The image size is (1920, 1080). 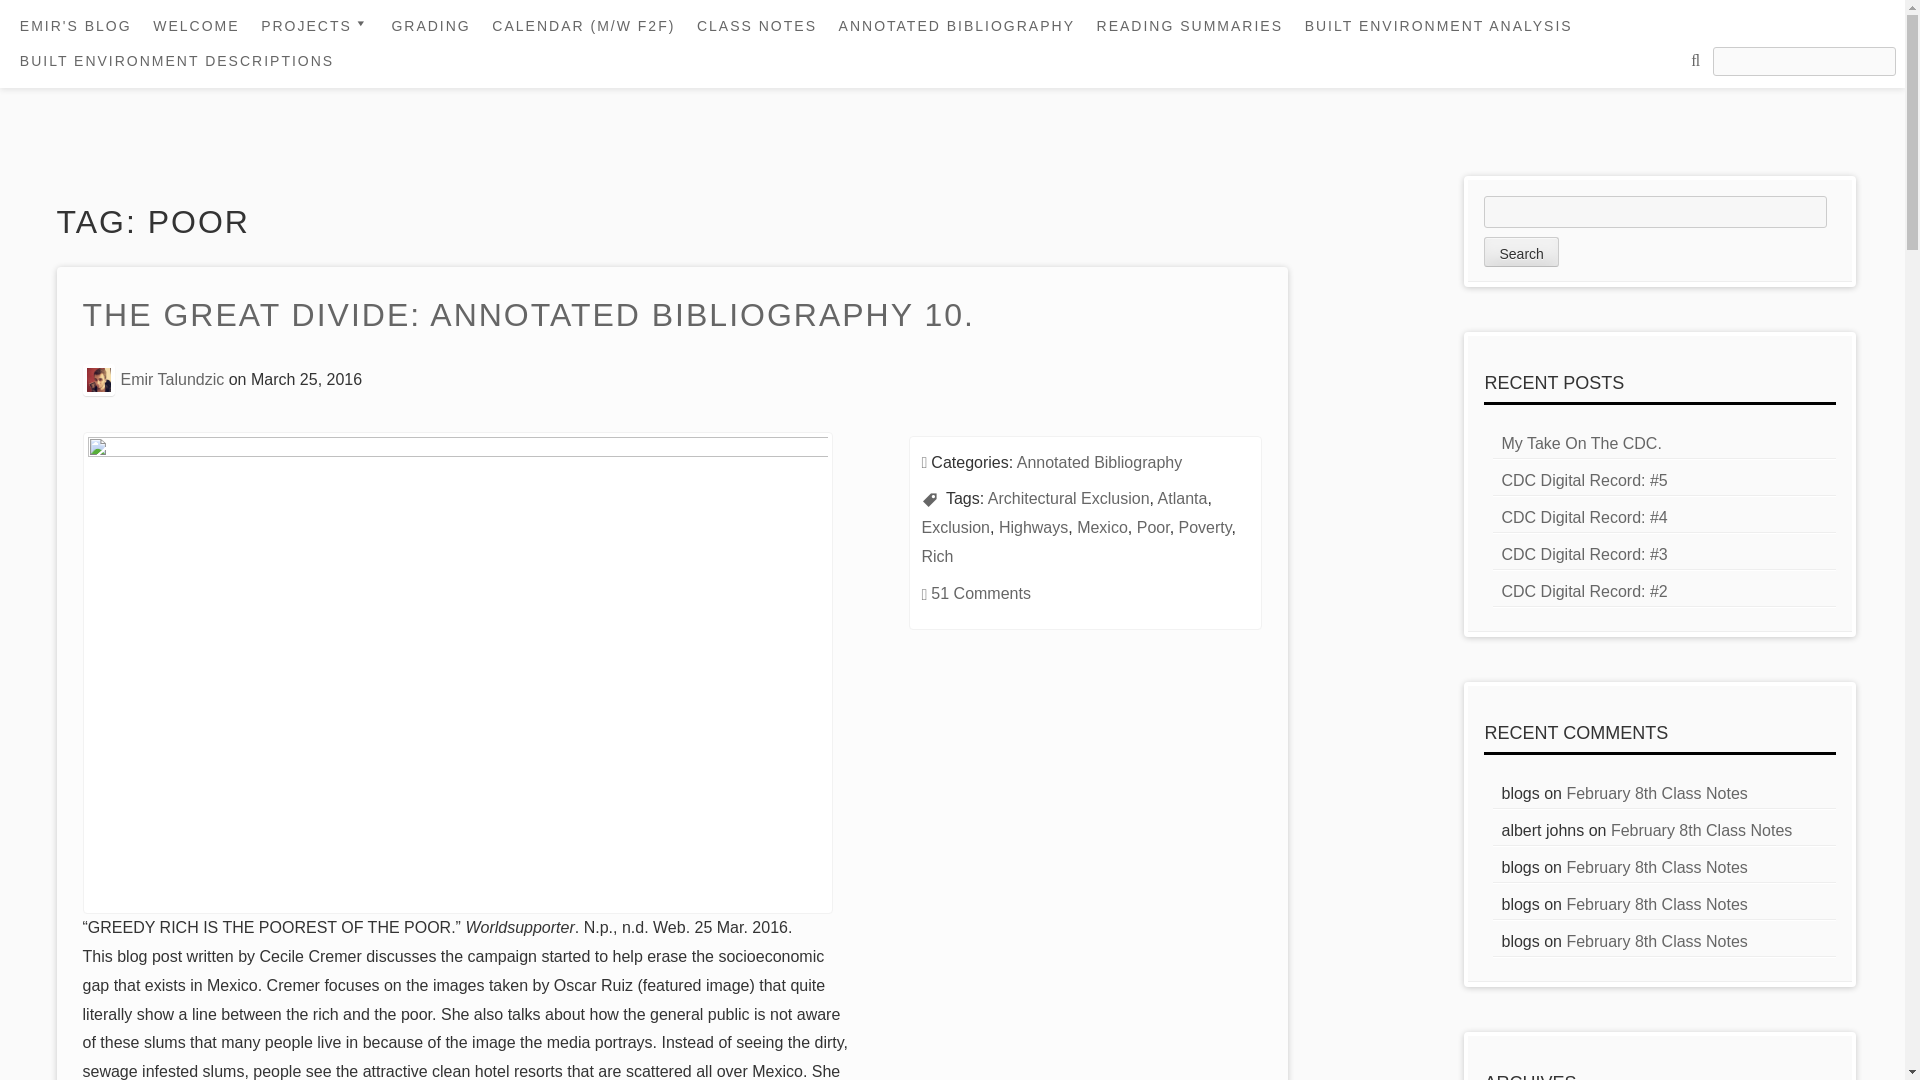 What do you see at coordinates (366, 334) in the screenshot?
I see `SUBMISSION FORM` at bounding box center [366, 334].